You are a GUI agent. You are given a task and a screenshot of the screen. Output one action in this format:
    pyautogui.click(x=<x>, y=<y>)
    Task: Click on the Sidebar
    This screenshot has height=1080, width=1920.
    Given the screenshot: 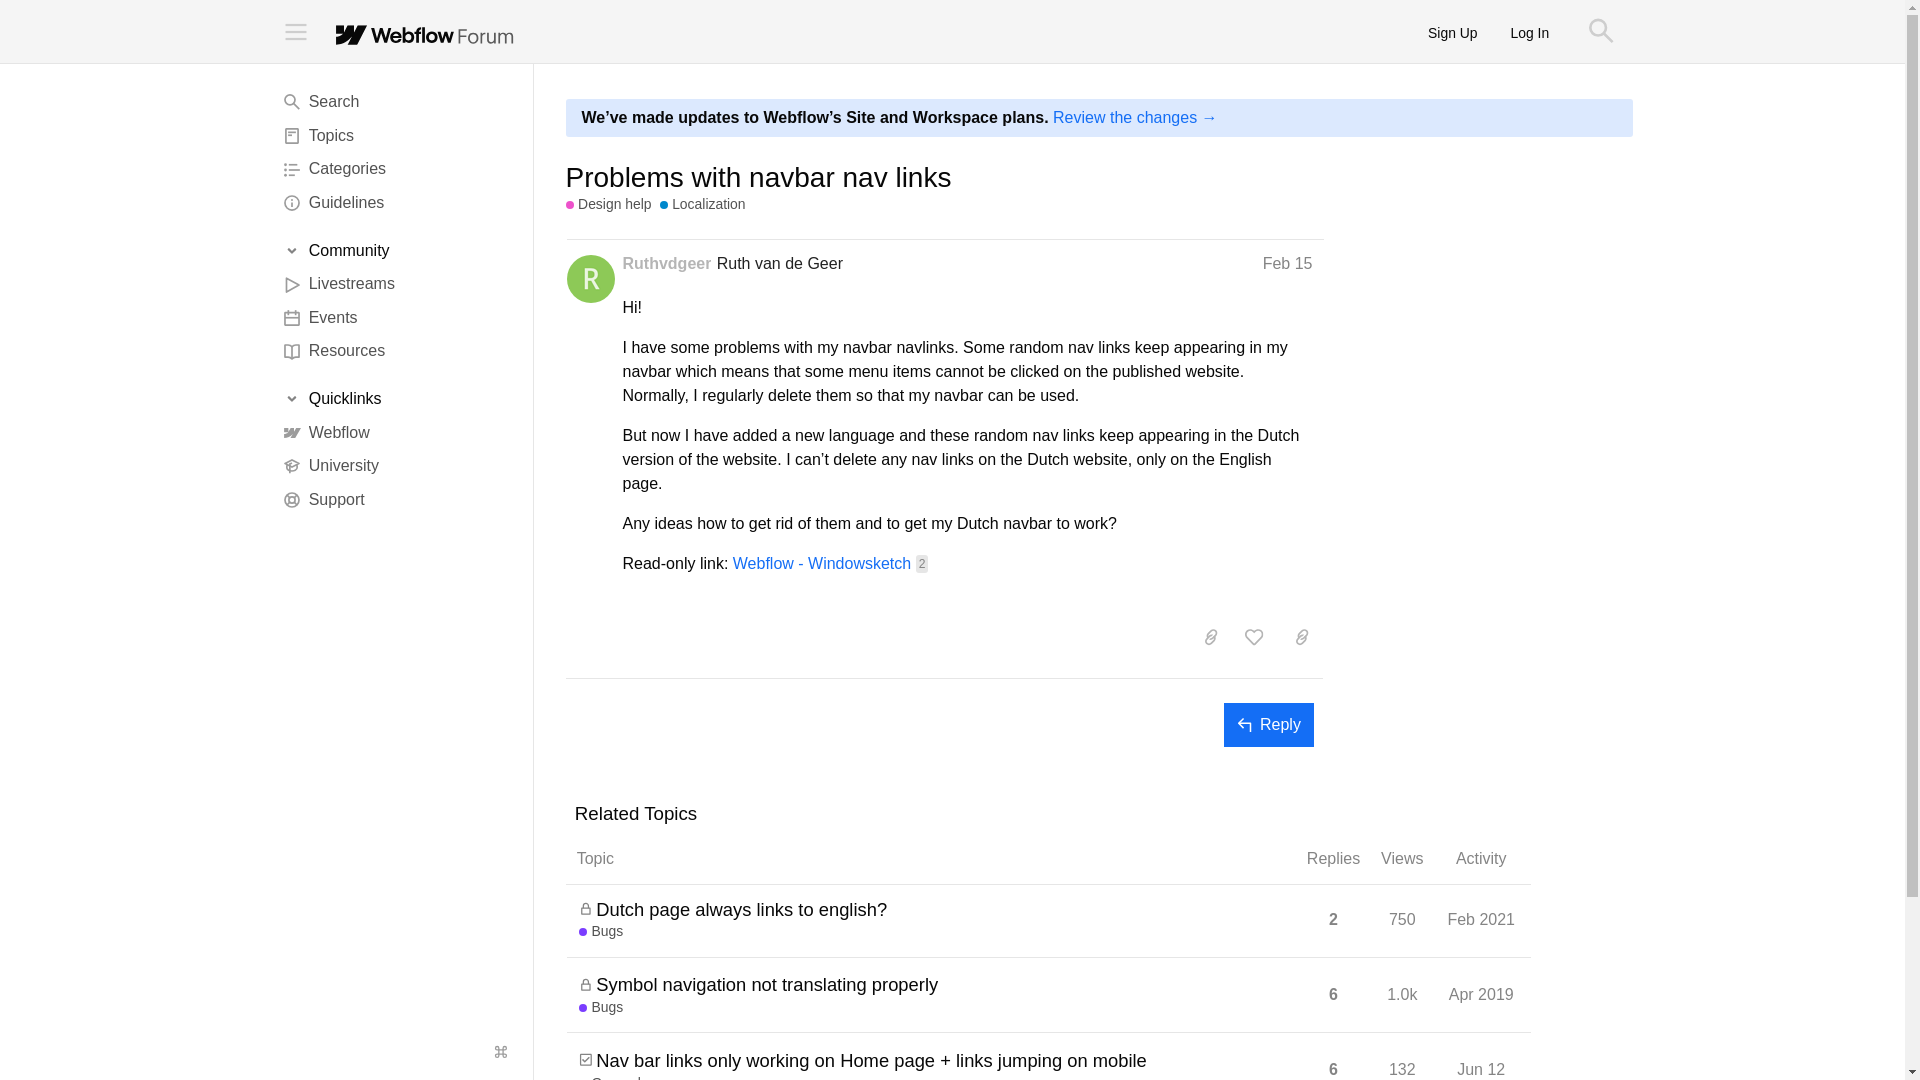 What is the action you would take?
    pyautogui.click(x=296, y=32)
    